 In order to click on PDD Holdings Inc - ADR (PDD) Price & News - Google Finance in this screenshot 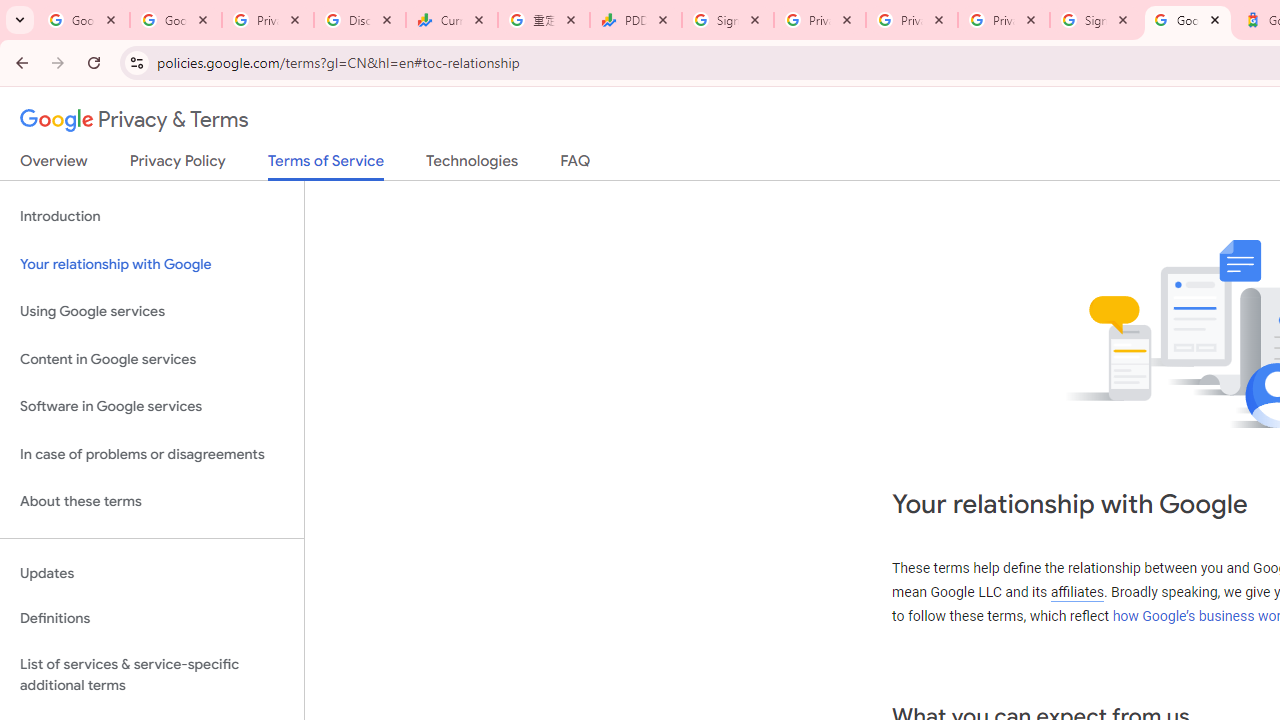, I will do `click(636, 20)`.